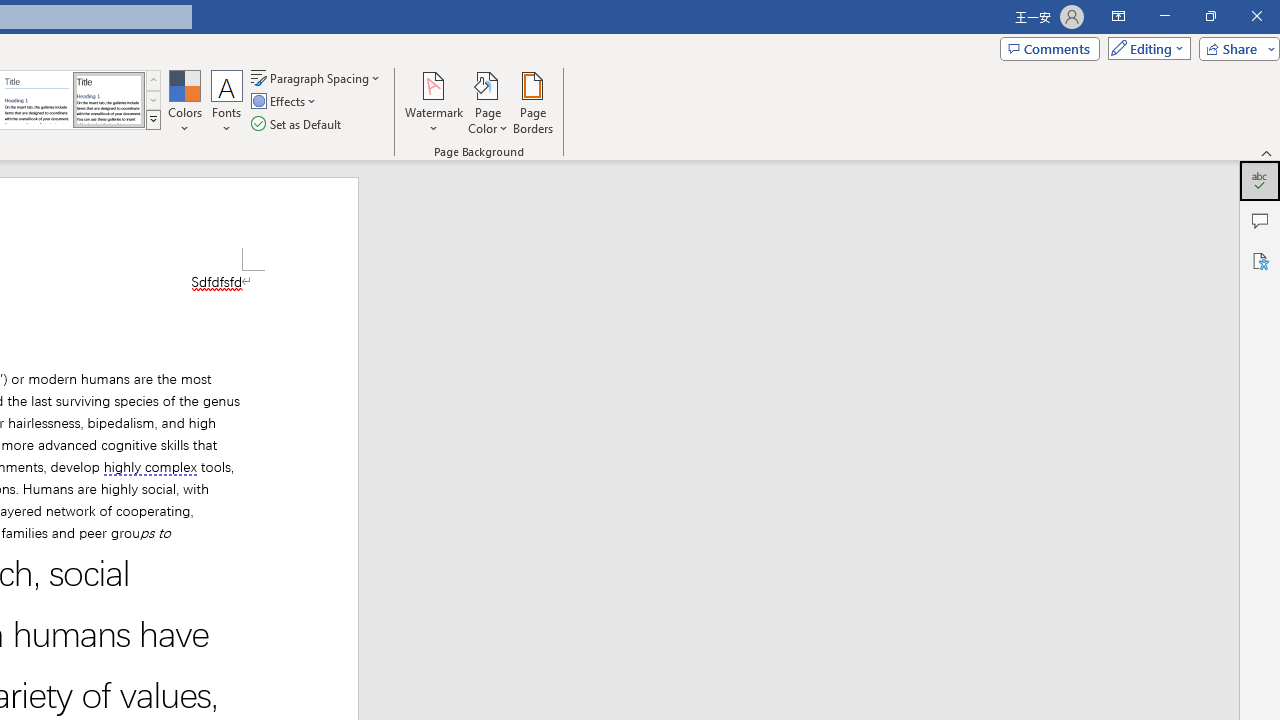 This screenshot has height=720, width=1280. What do you see at coordinates (184, 102) in the screenshot?
I see `Colors` at bounding box center [184, 102].